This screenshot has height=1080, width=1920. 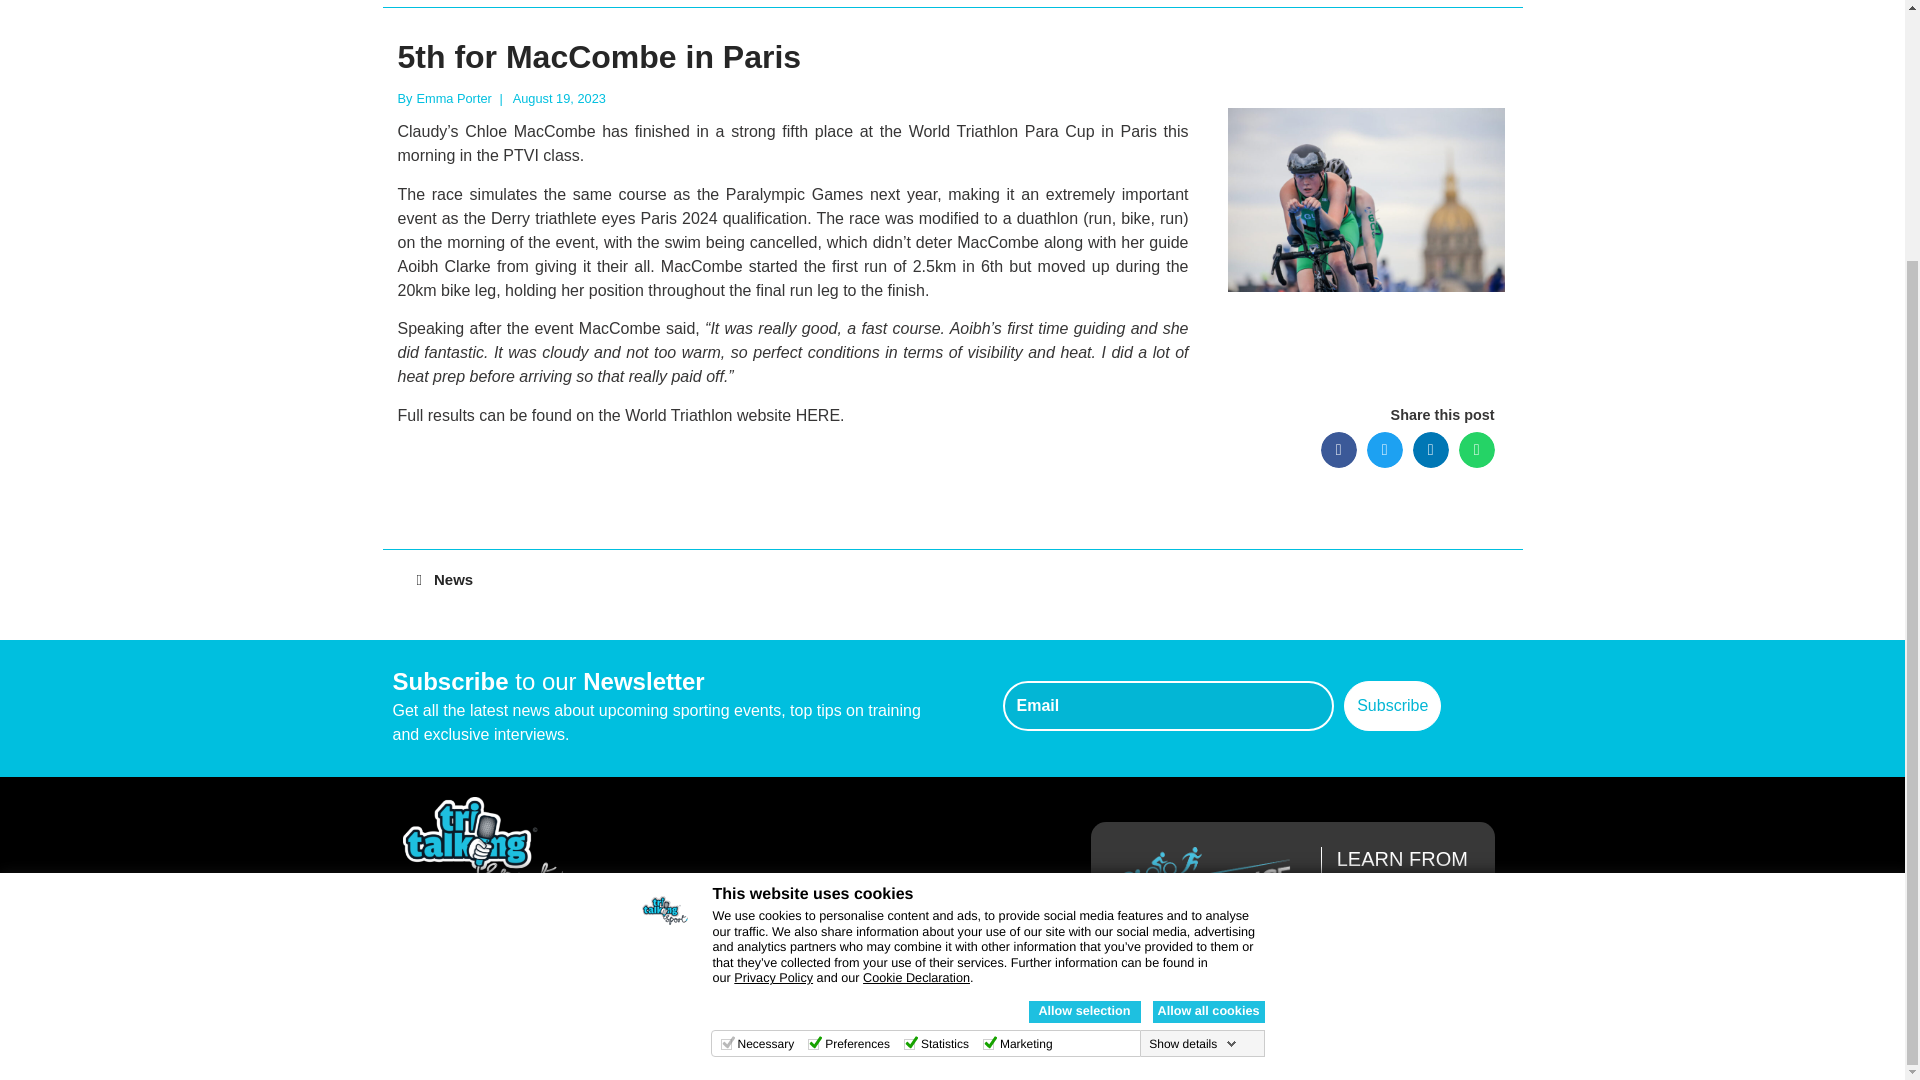 I want to click on Allow selection, so click(x=1084, y=680).